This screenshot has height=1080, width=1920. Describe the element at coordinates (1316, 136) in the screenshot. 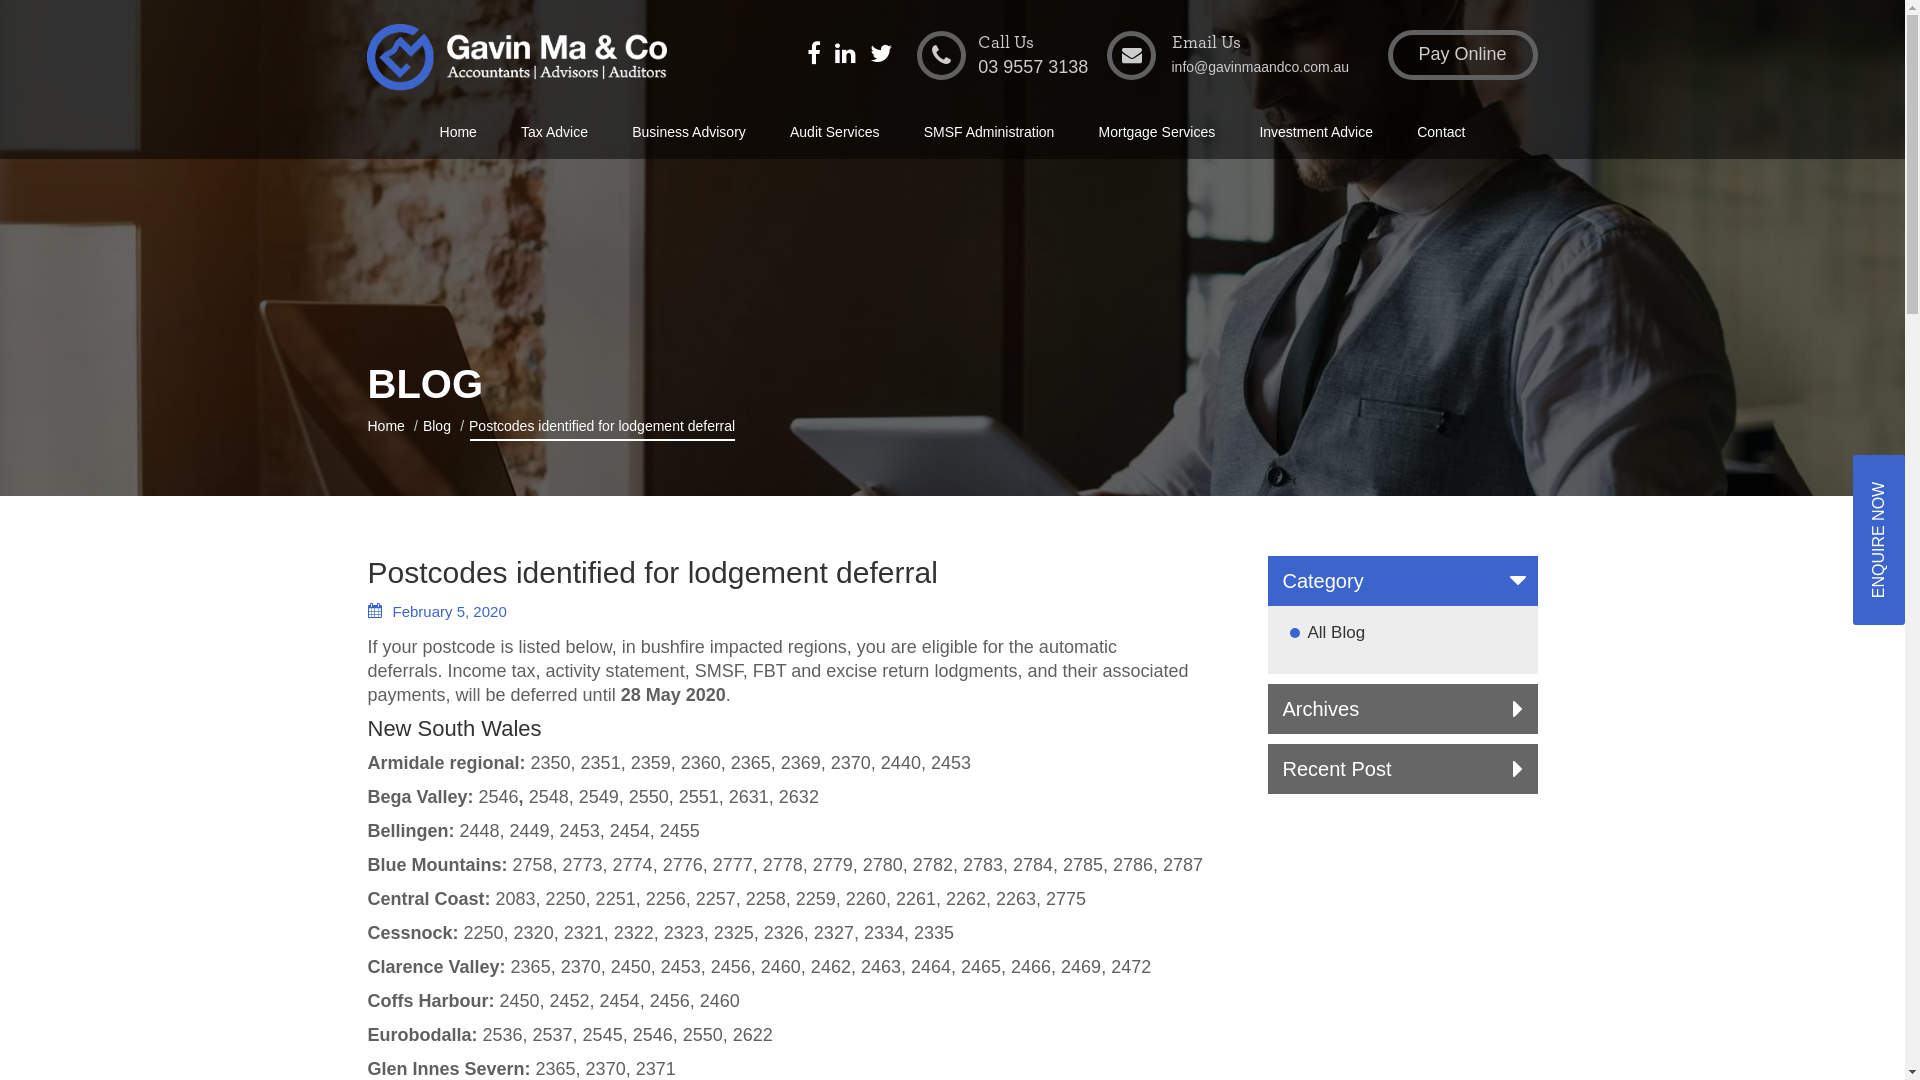

I see `Investment Advice` at that location.